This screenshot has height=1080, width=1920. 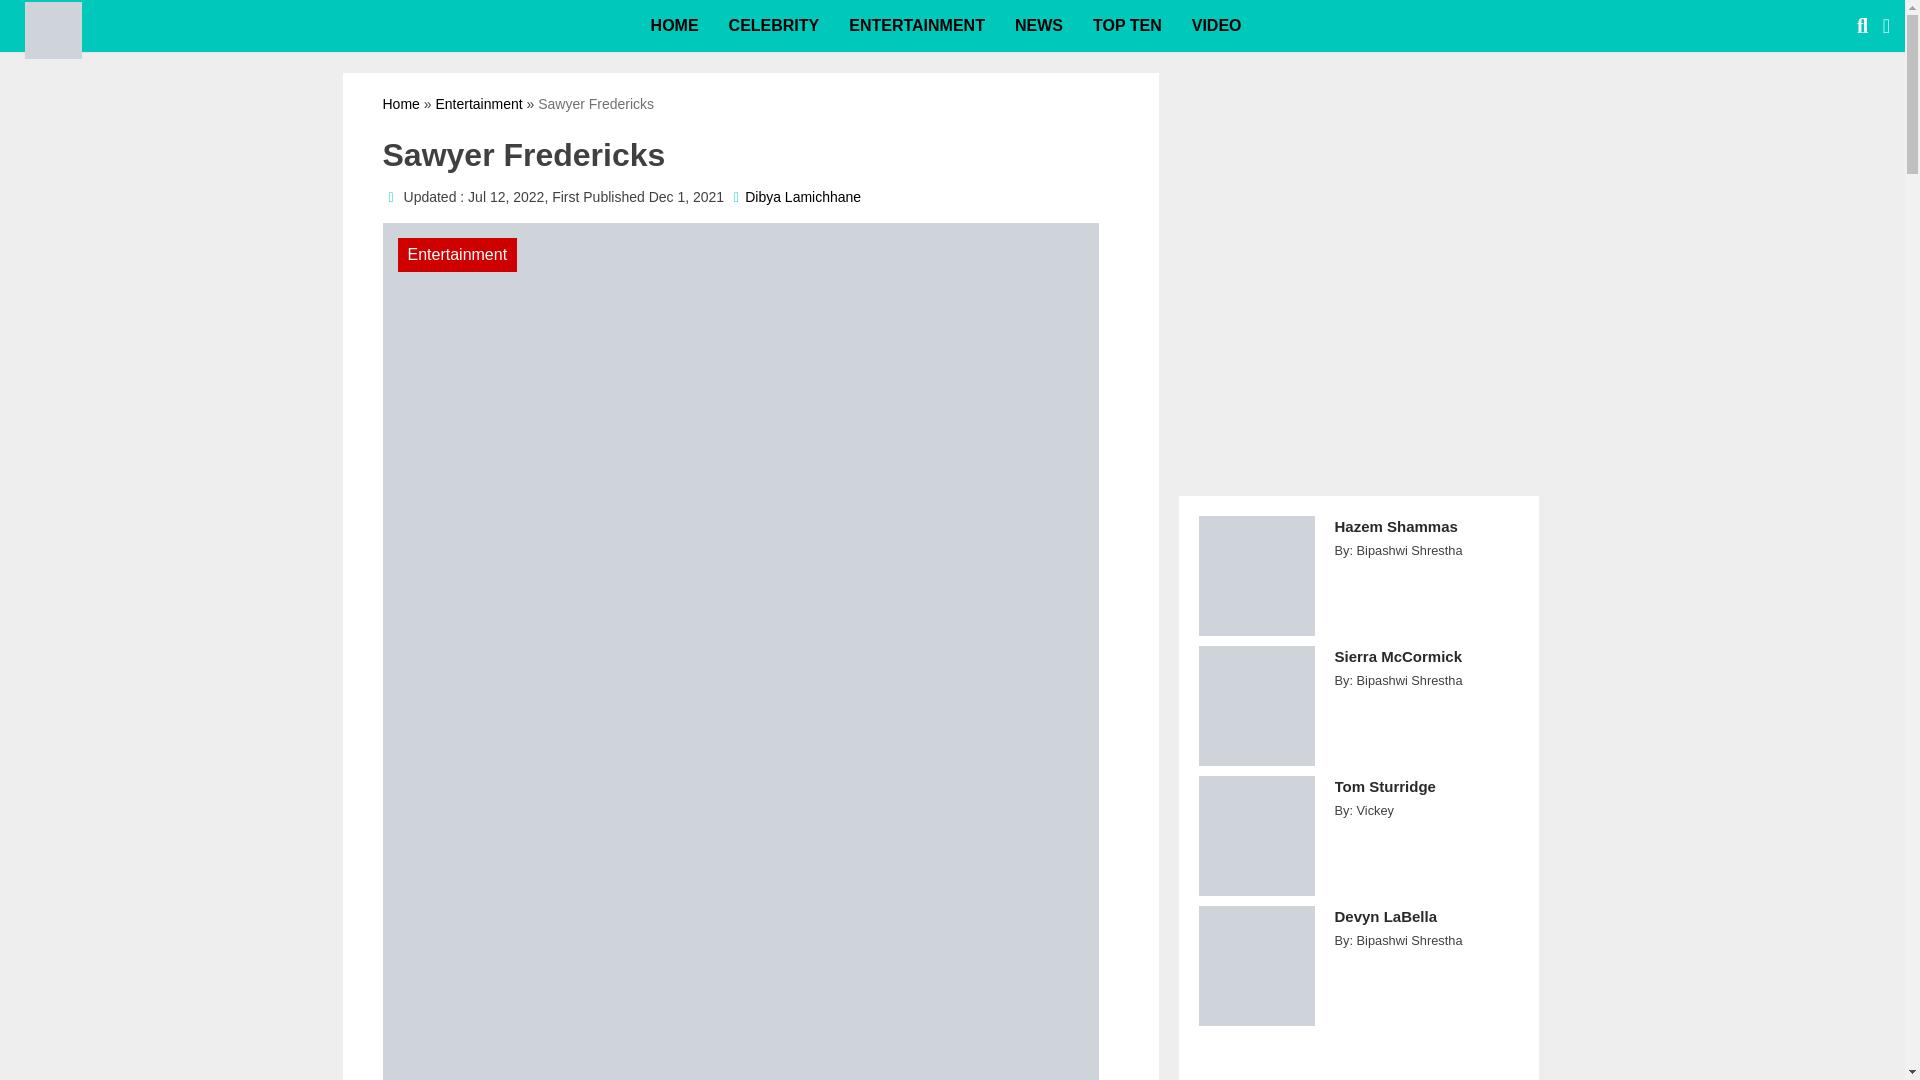 What do you see at coordinates (802, 197) in the screenshot?
I see `Dibya Lamichhane` at bounding box center [802, 197].